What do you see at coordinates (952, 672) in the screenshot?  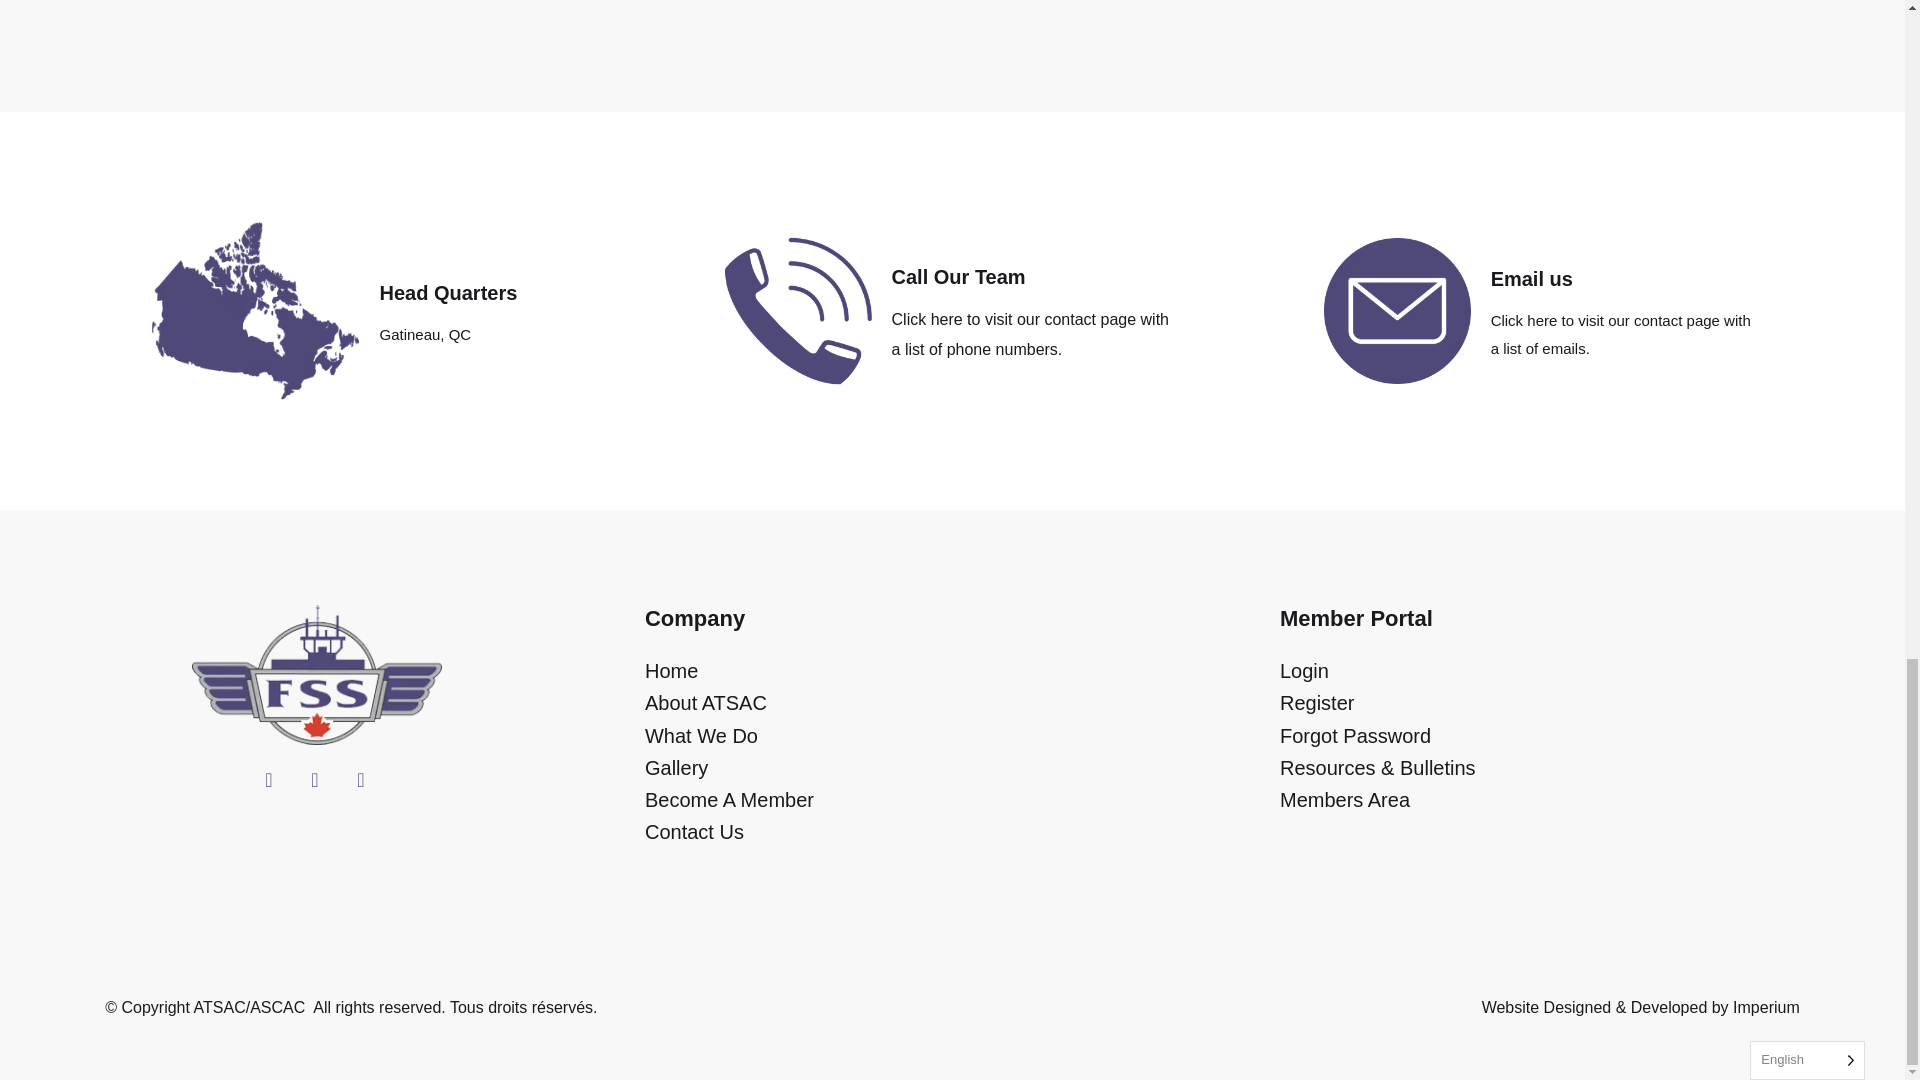 I see `Home` at bounding box center [952, 672].